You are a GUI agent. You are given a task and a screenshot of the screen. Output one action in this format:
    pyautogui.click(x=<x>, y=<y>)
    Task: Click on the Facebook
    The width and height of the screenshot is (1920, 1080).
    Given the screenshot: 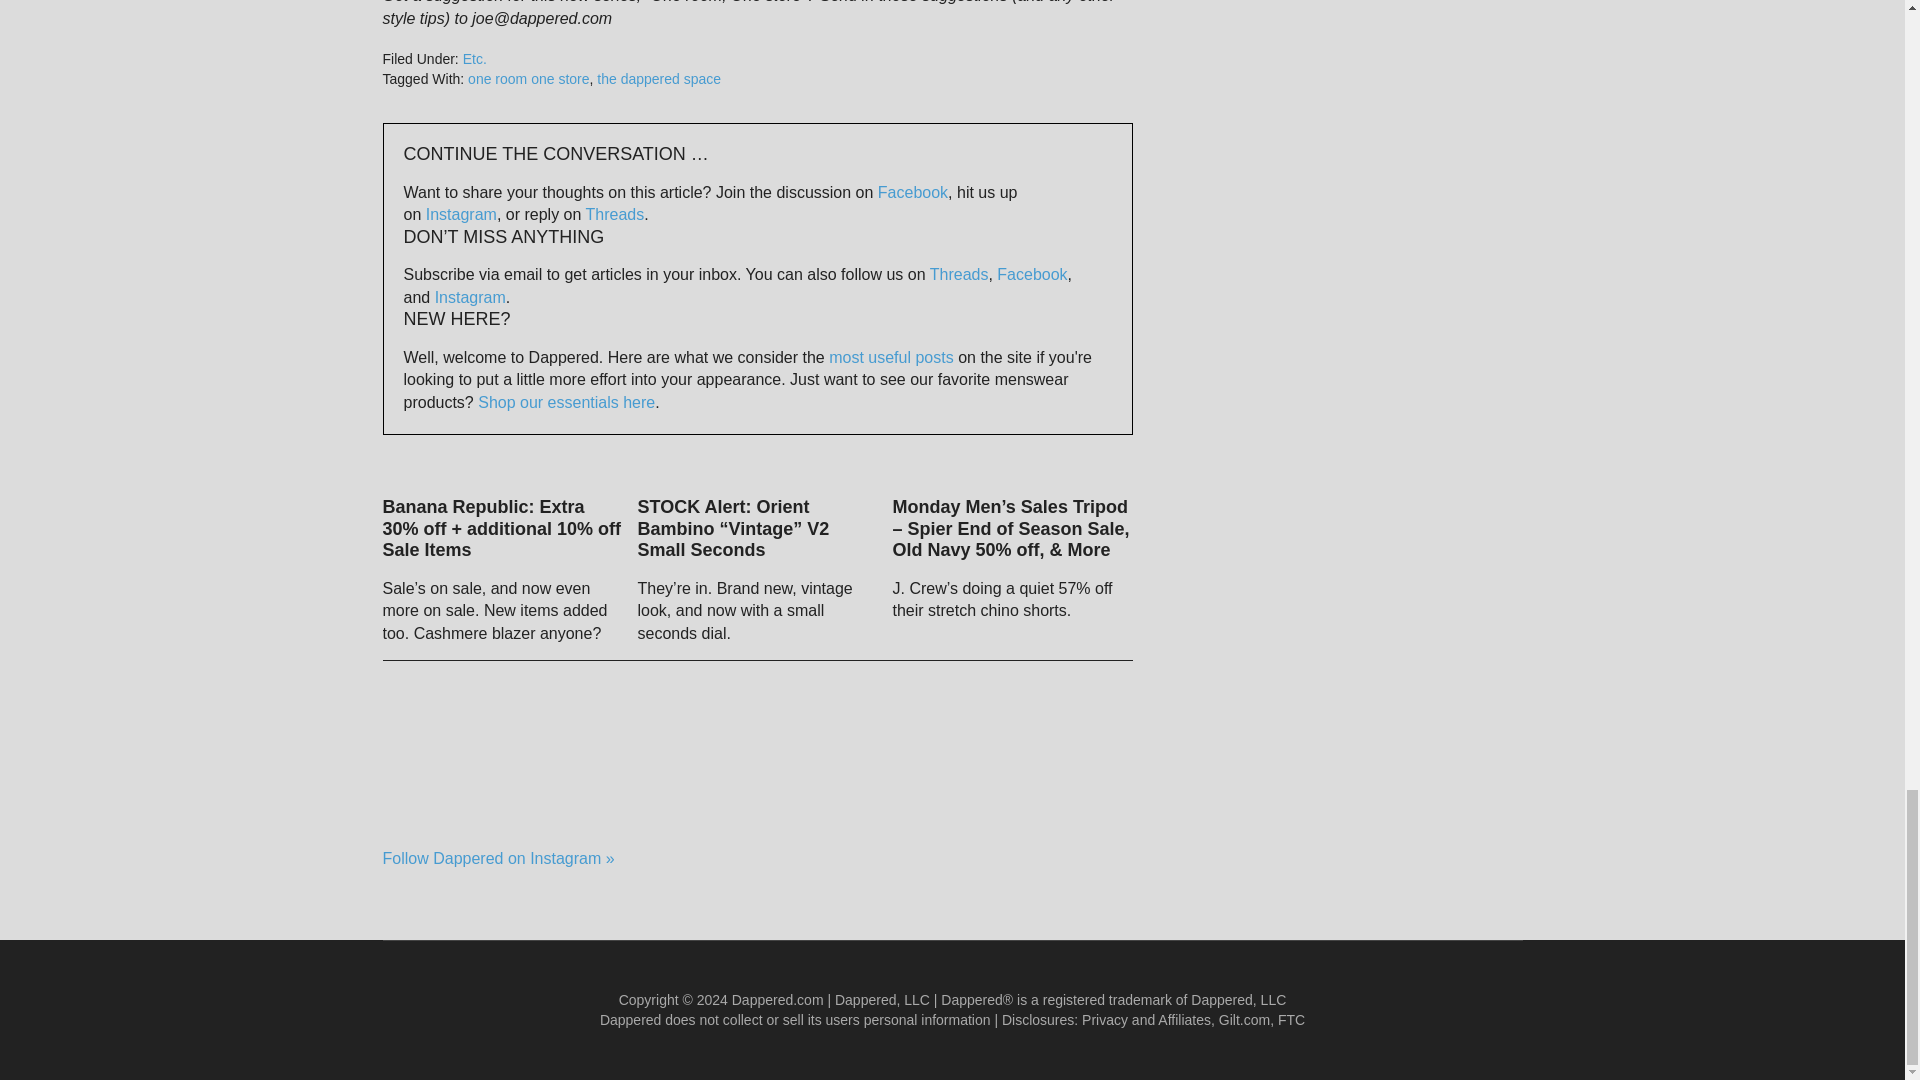 What is the action you would take?
    pyautogui.click(x=912, y=192)
    